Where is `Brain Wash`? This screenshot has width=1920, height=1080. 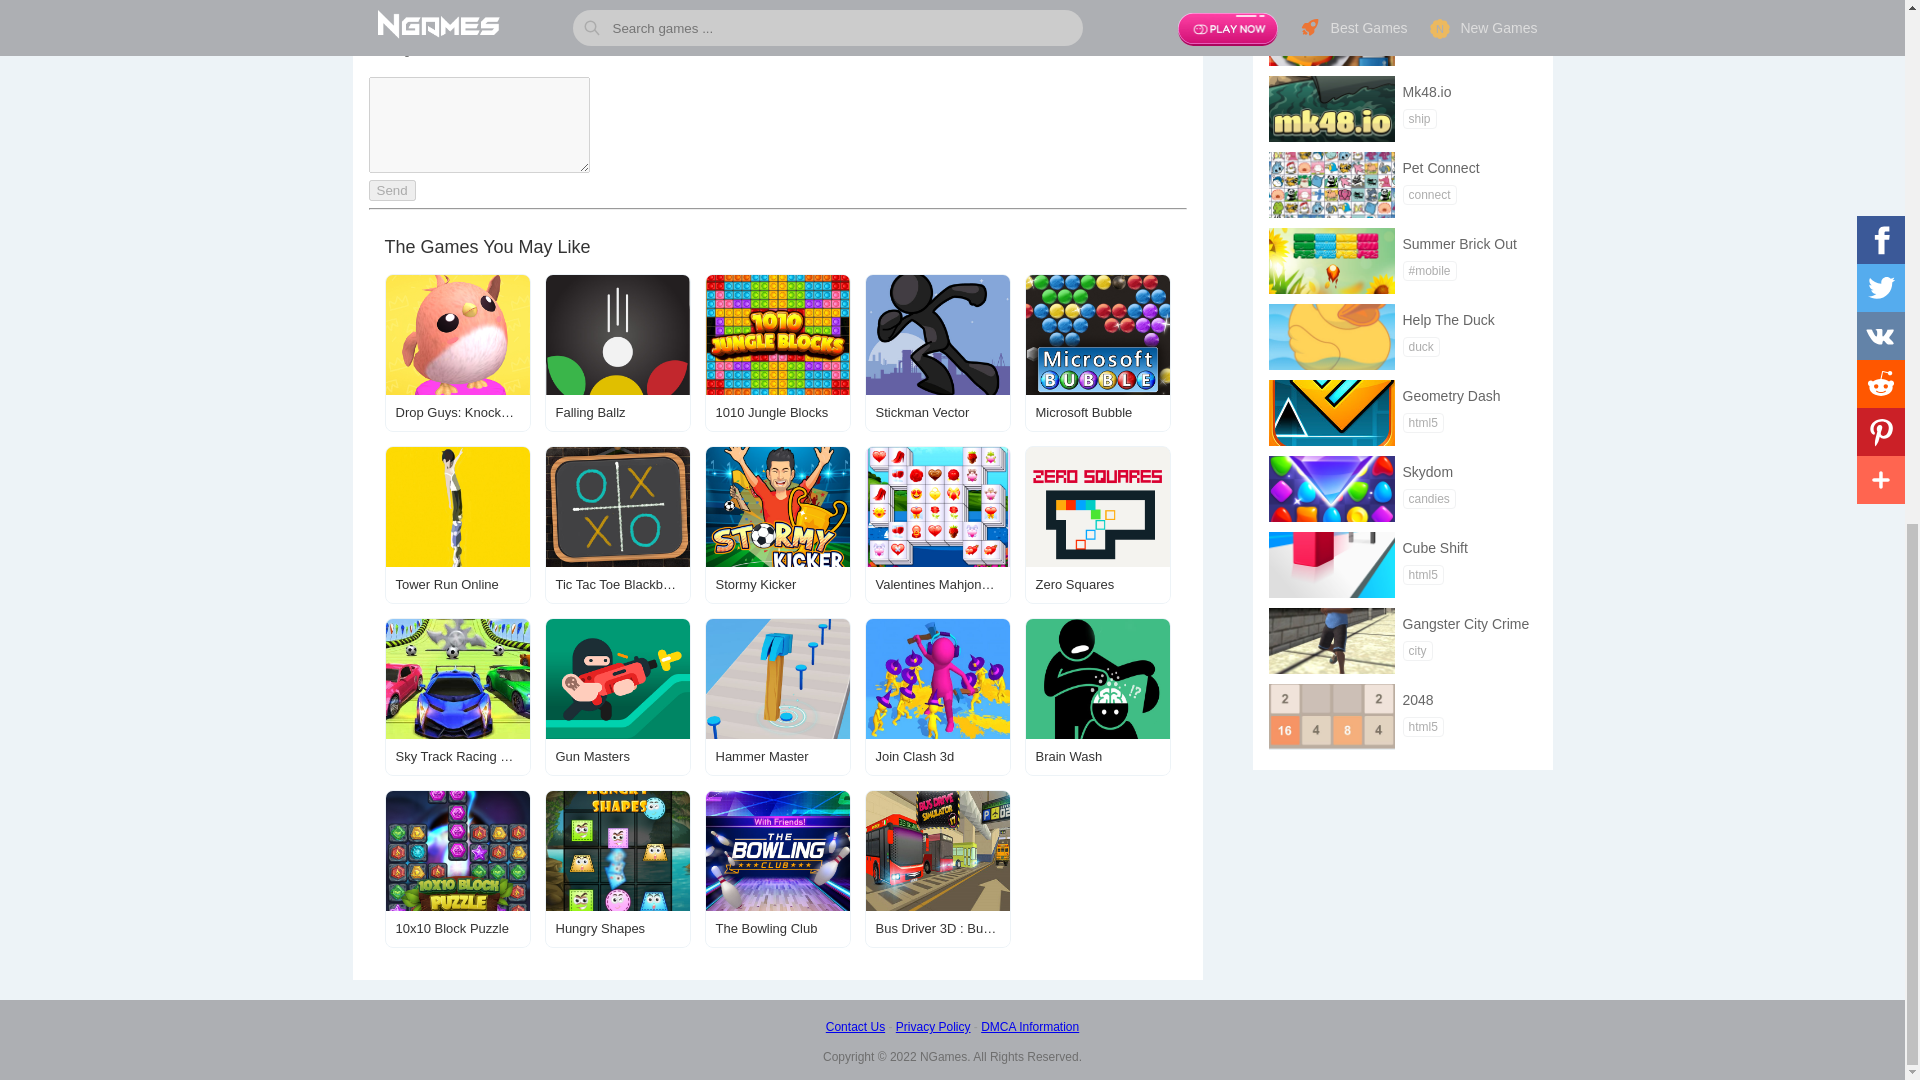 Brain Wash is located at coordinates (1096, 696).